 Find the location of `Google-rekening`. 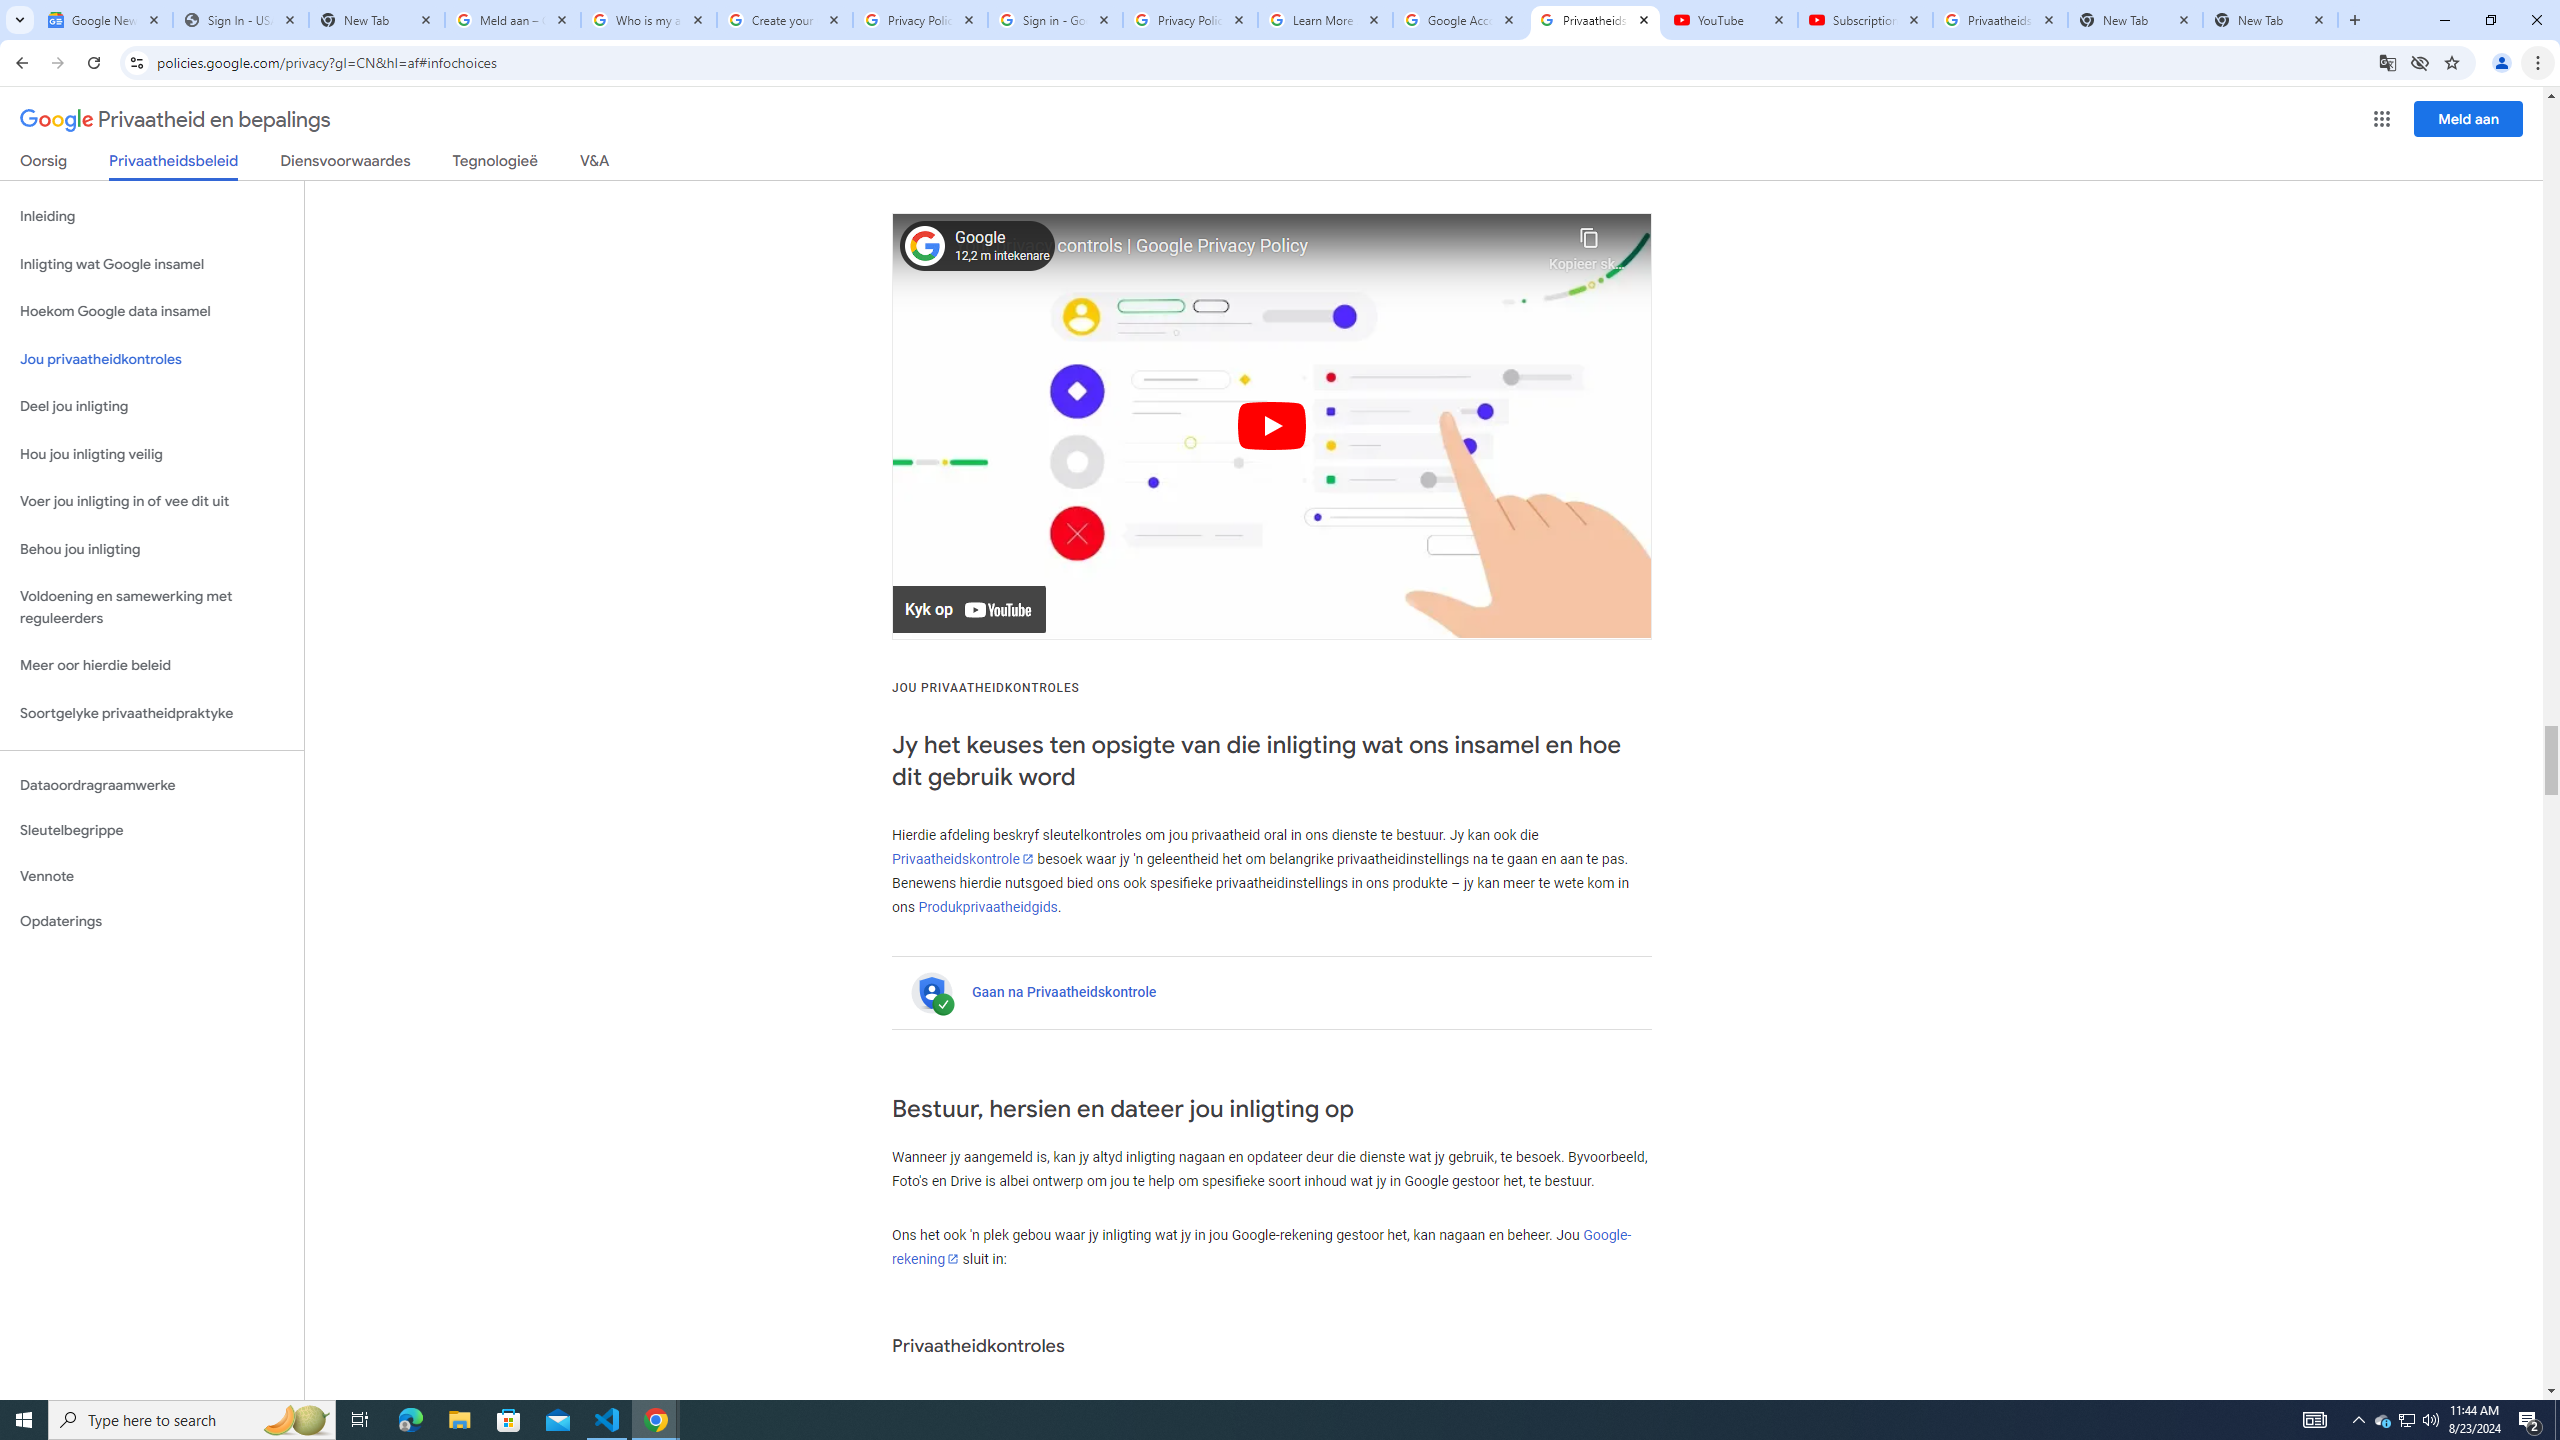

Google-rekening is located at coordinates (1262, 1246).